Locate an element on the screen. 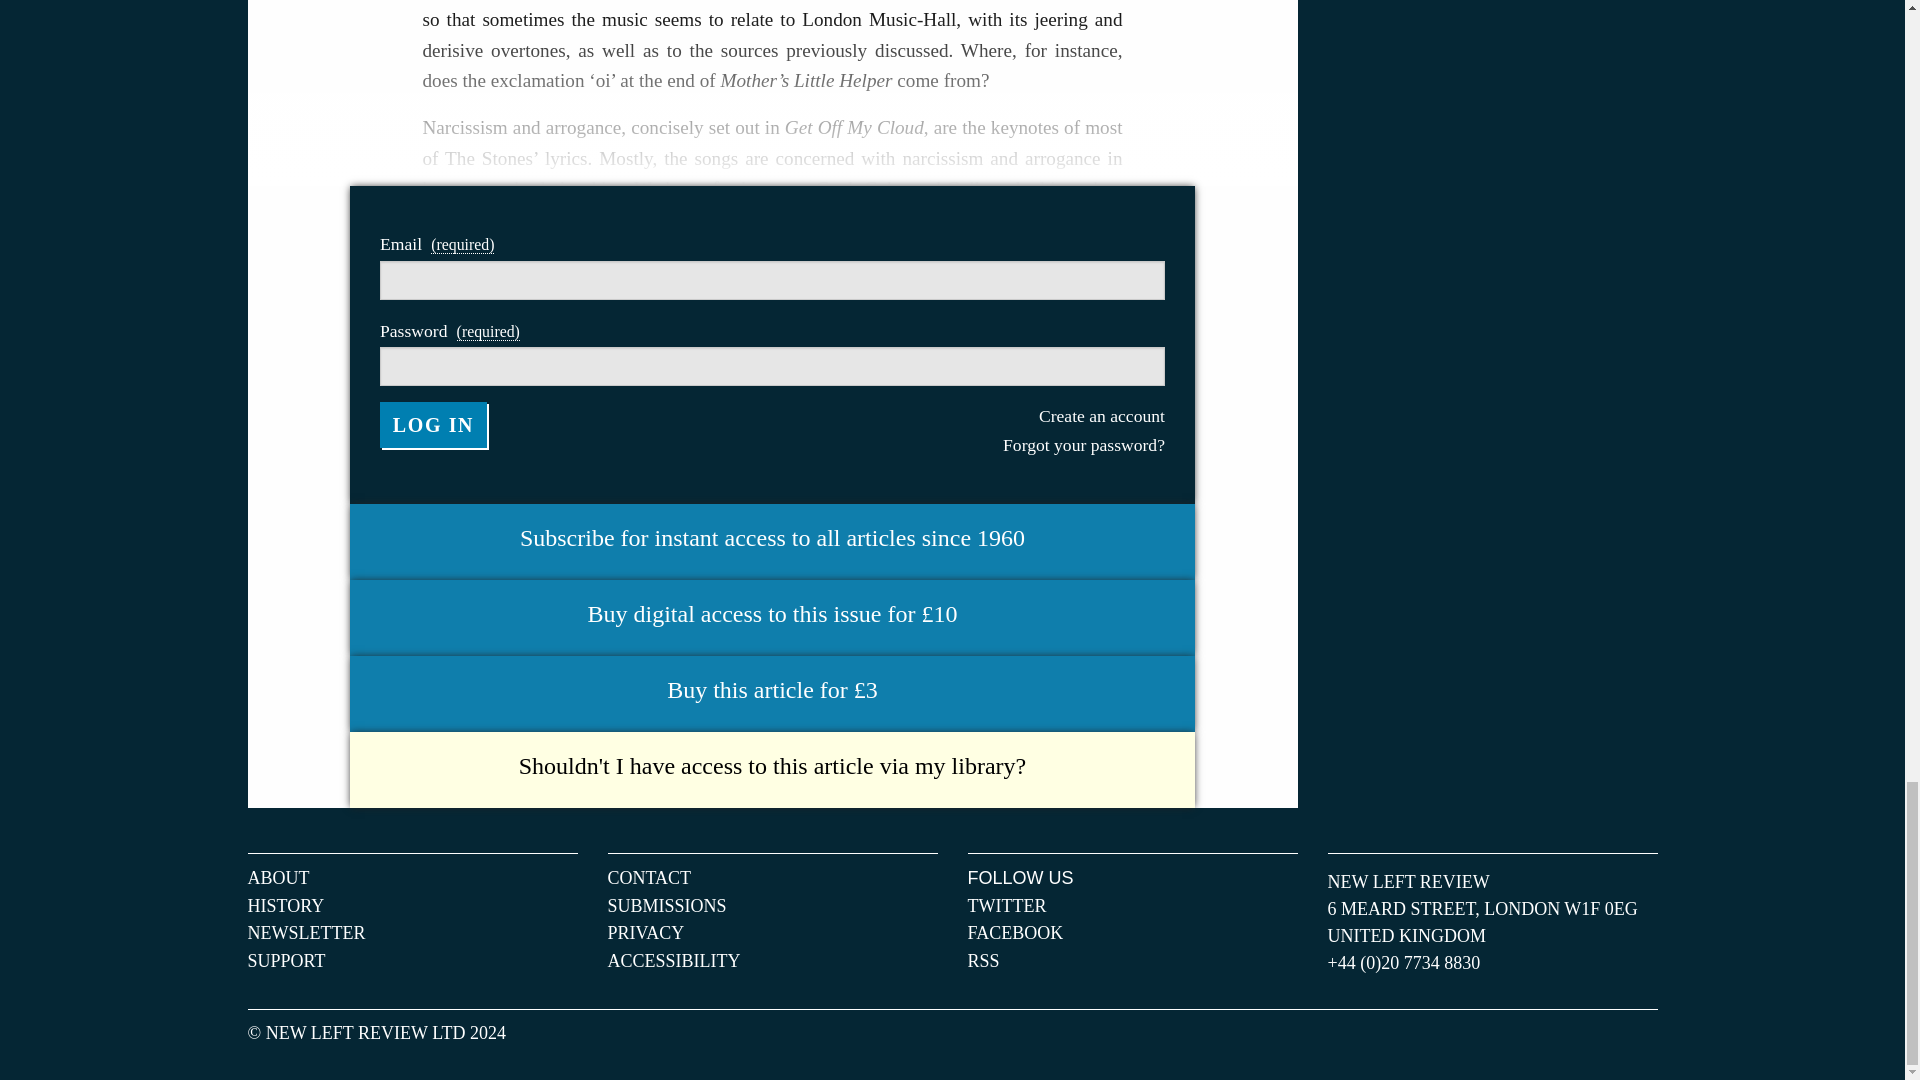  Shouldn't I have access to this article via my library? is located at coordinates (772, 766).